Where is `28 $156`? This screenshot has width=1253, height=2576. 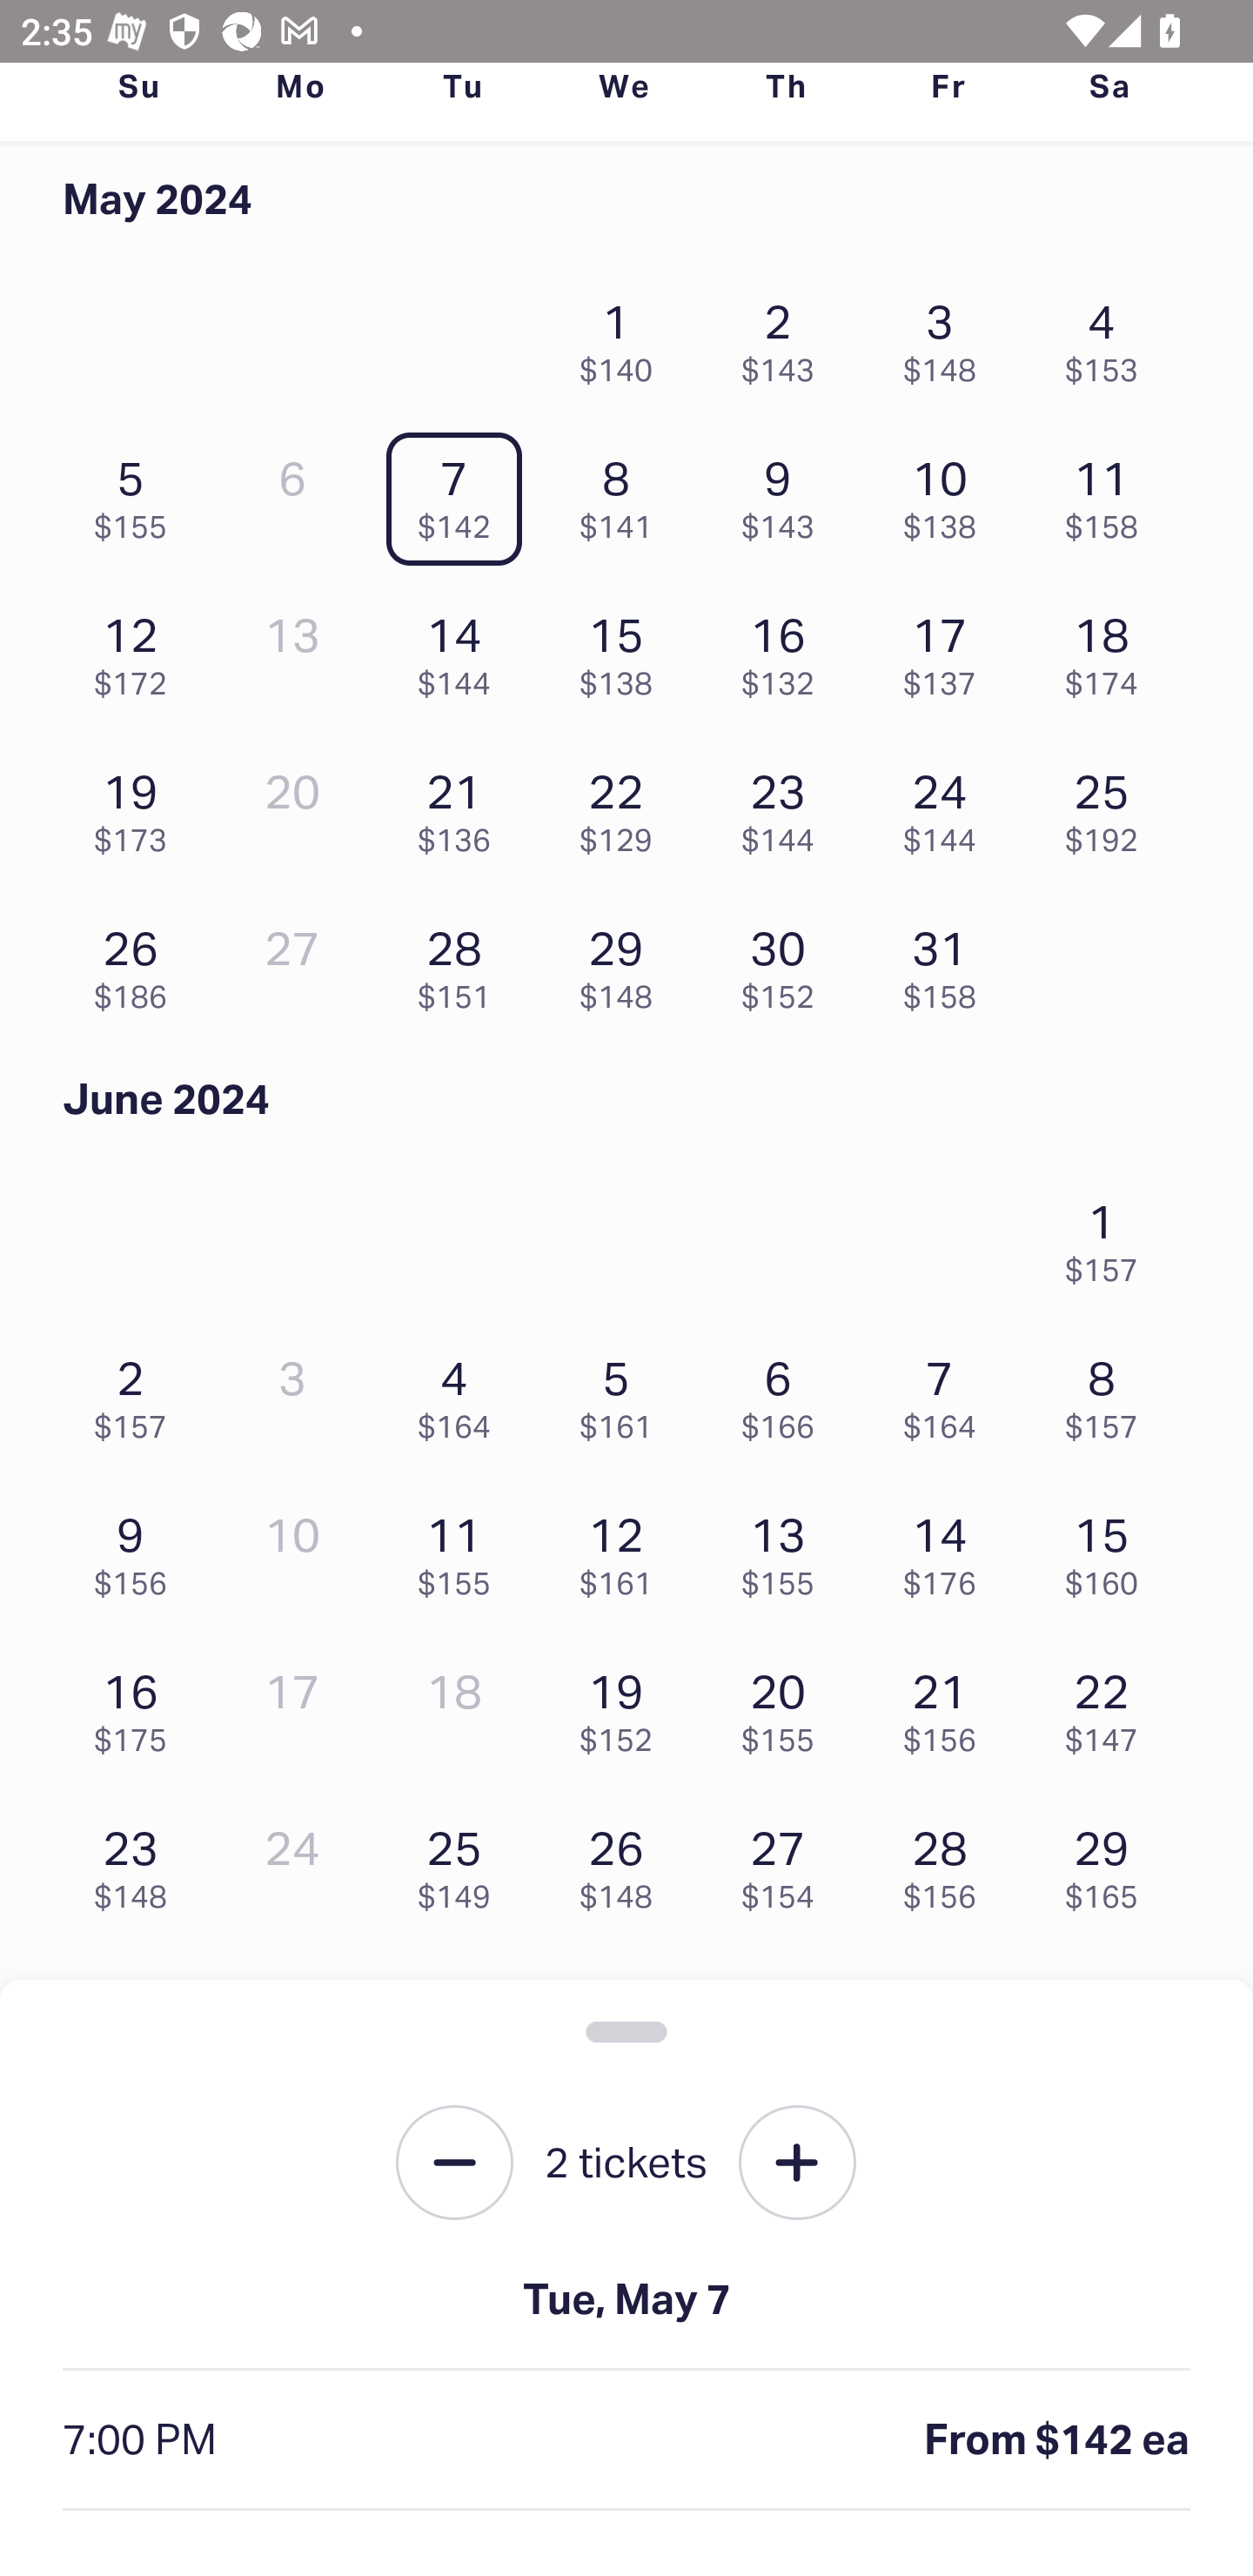
28 $156 is located at coordinates (948, 1862).